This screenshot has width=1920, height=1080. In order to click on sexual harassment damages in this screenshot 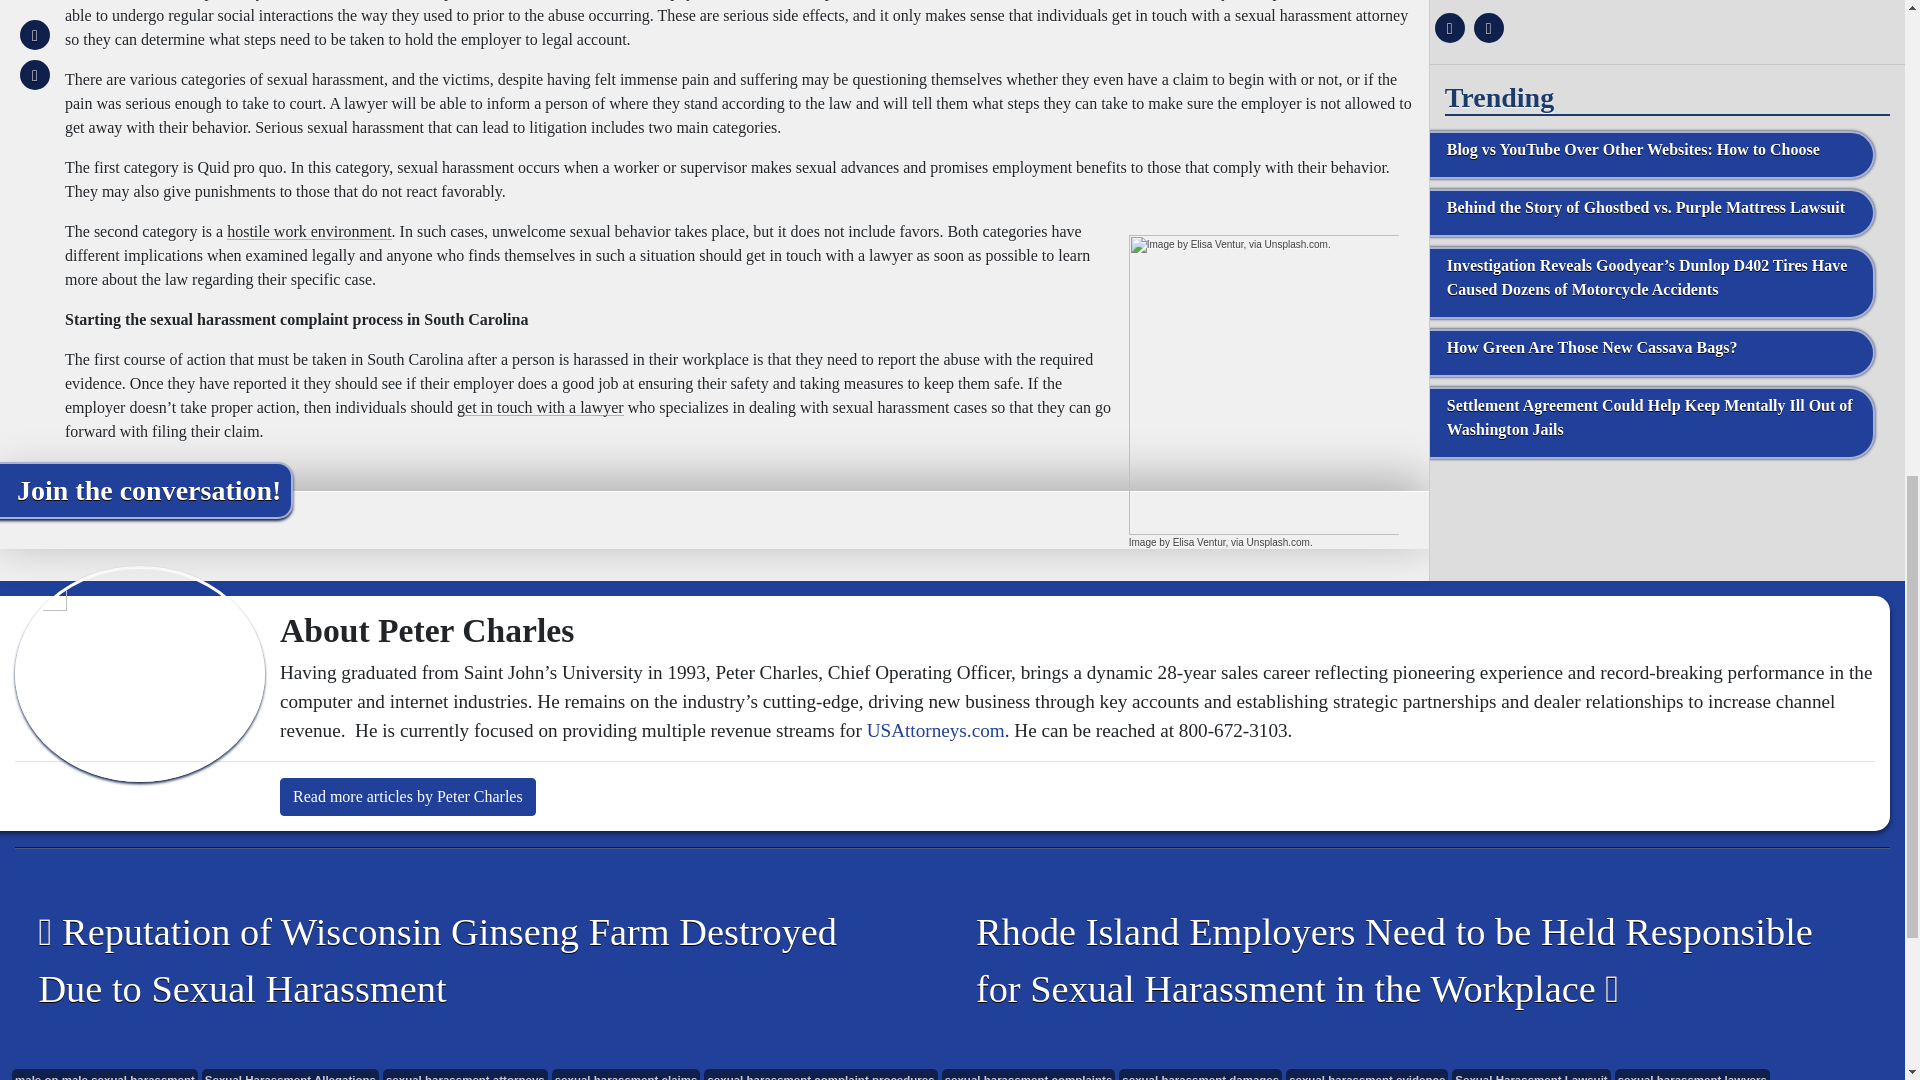, I will do `click(1200, 1074)`.